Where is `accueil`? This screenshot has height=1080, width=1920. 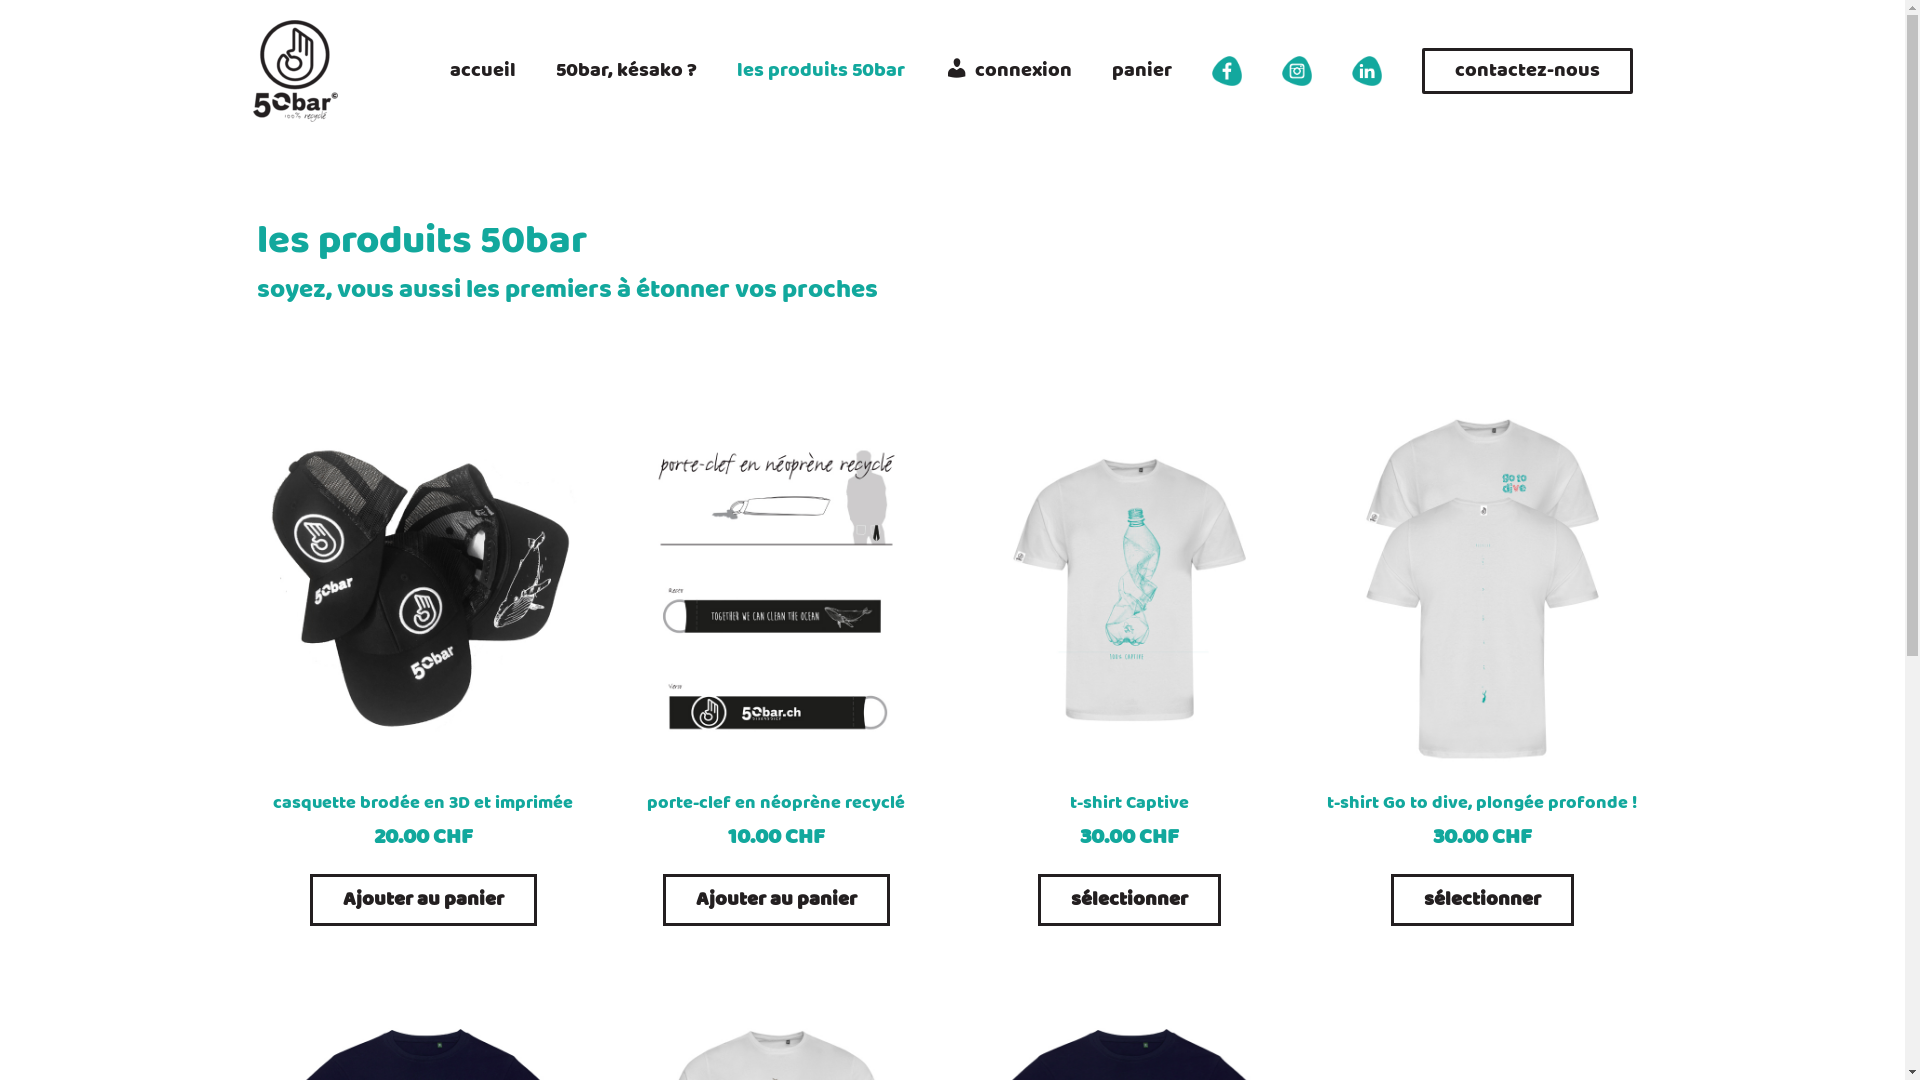 accueil is located at coordinates (483, 71).